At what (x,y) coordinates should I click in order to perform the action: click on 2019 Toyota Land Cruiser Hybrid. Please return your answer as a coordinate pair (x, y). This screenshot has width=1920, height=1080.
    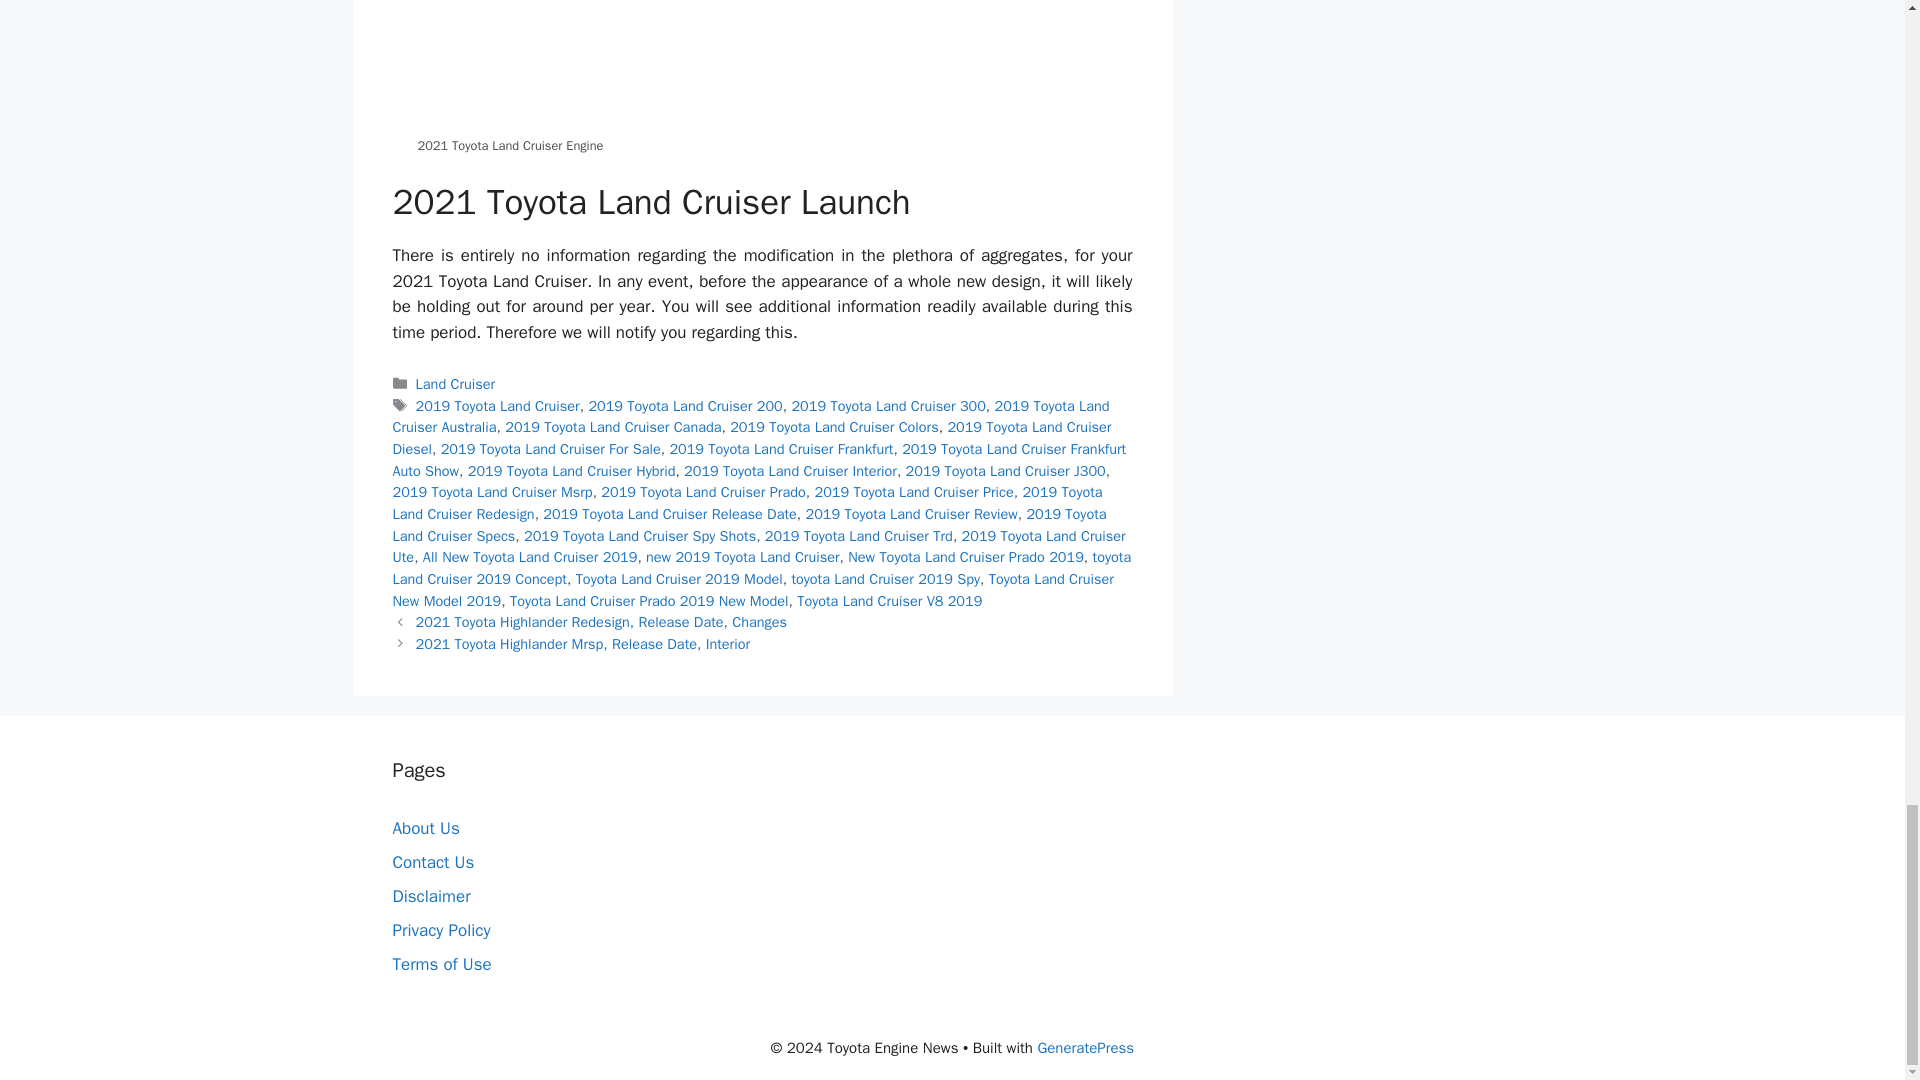
    Looking at the image, I should click on (572, 470).